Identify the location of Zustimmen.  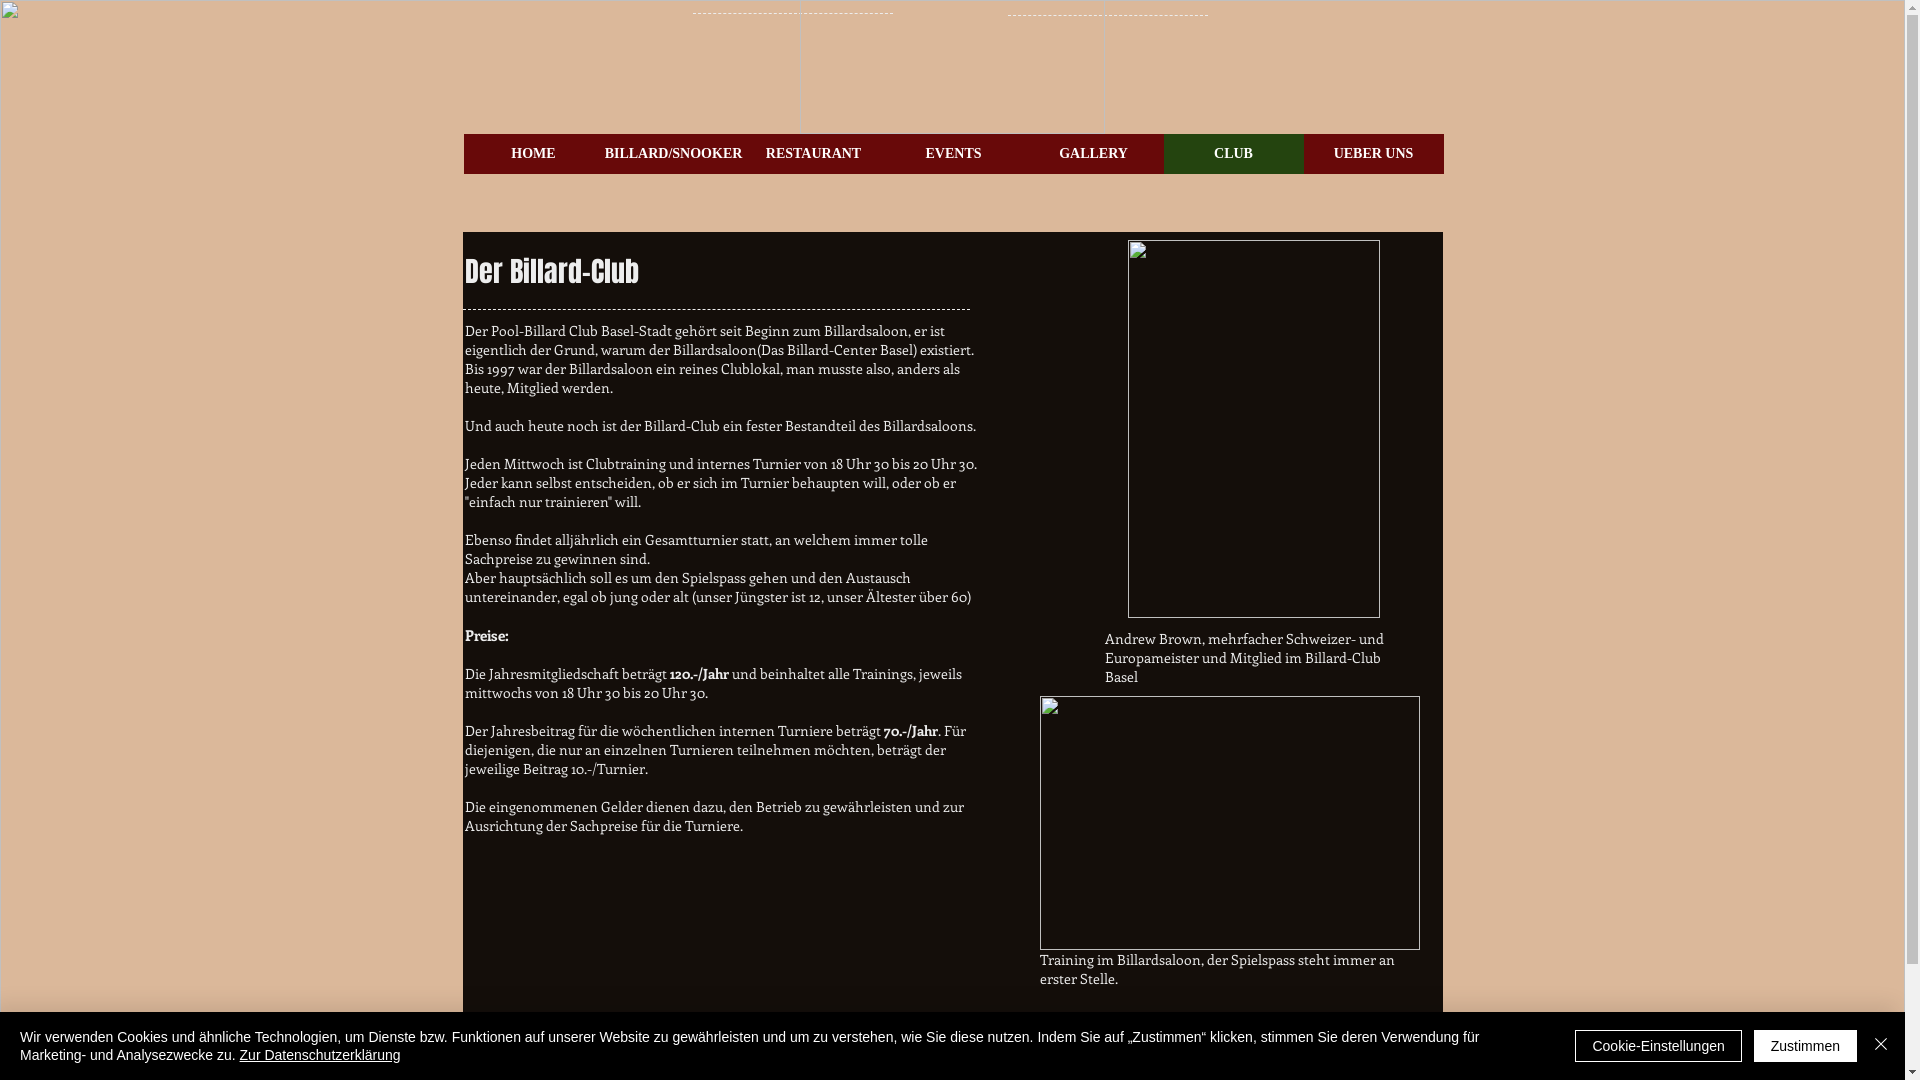
(1806, 1046).